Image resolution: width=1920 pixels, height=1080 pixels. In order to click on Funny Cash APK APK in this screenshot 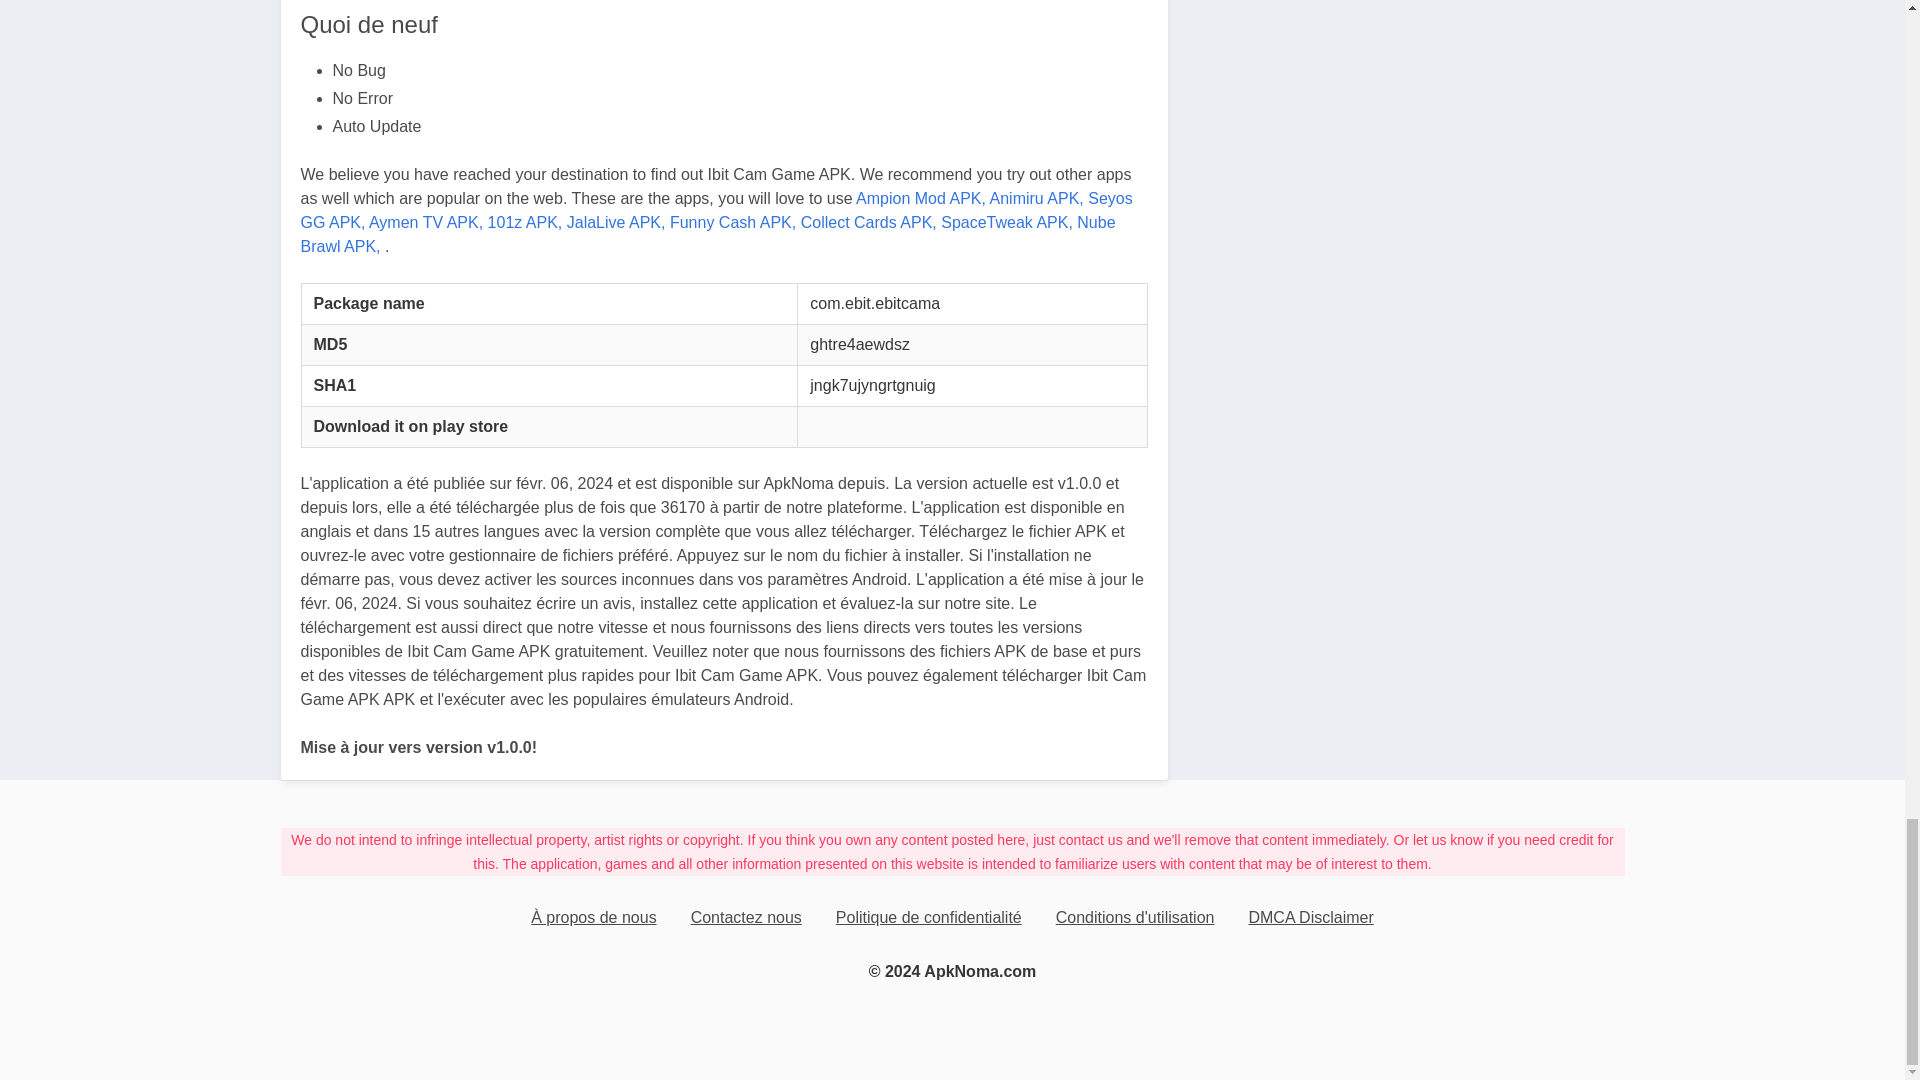, I will do `click(733, 222)`.